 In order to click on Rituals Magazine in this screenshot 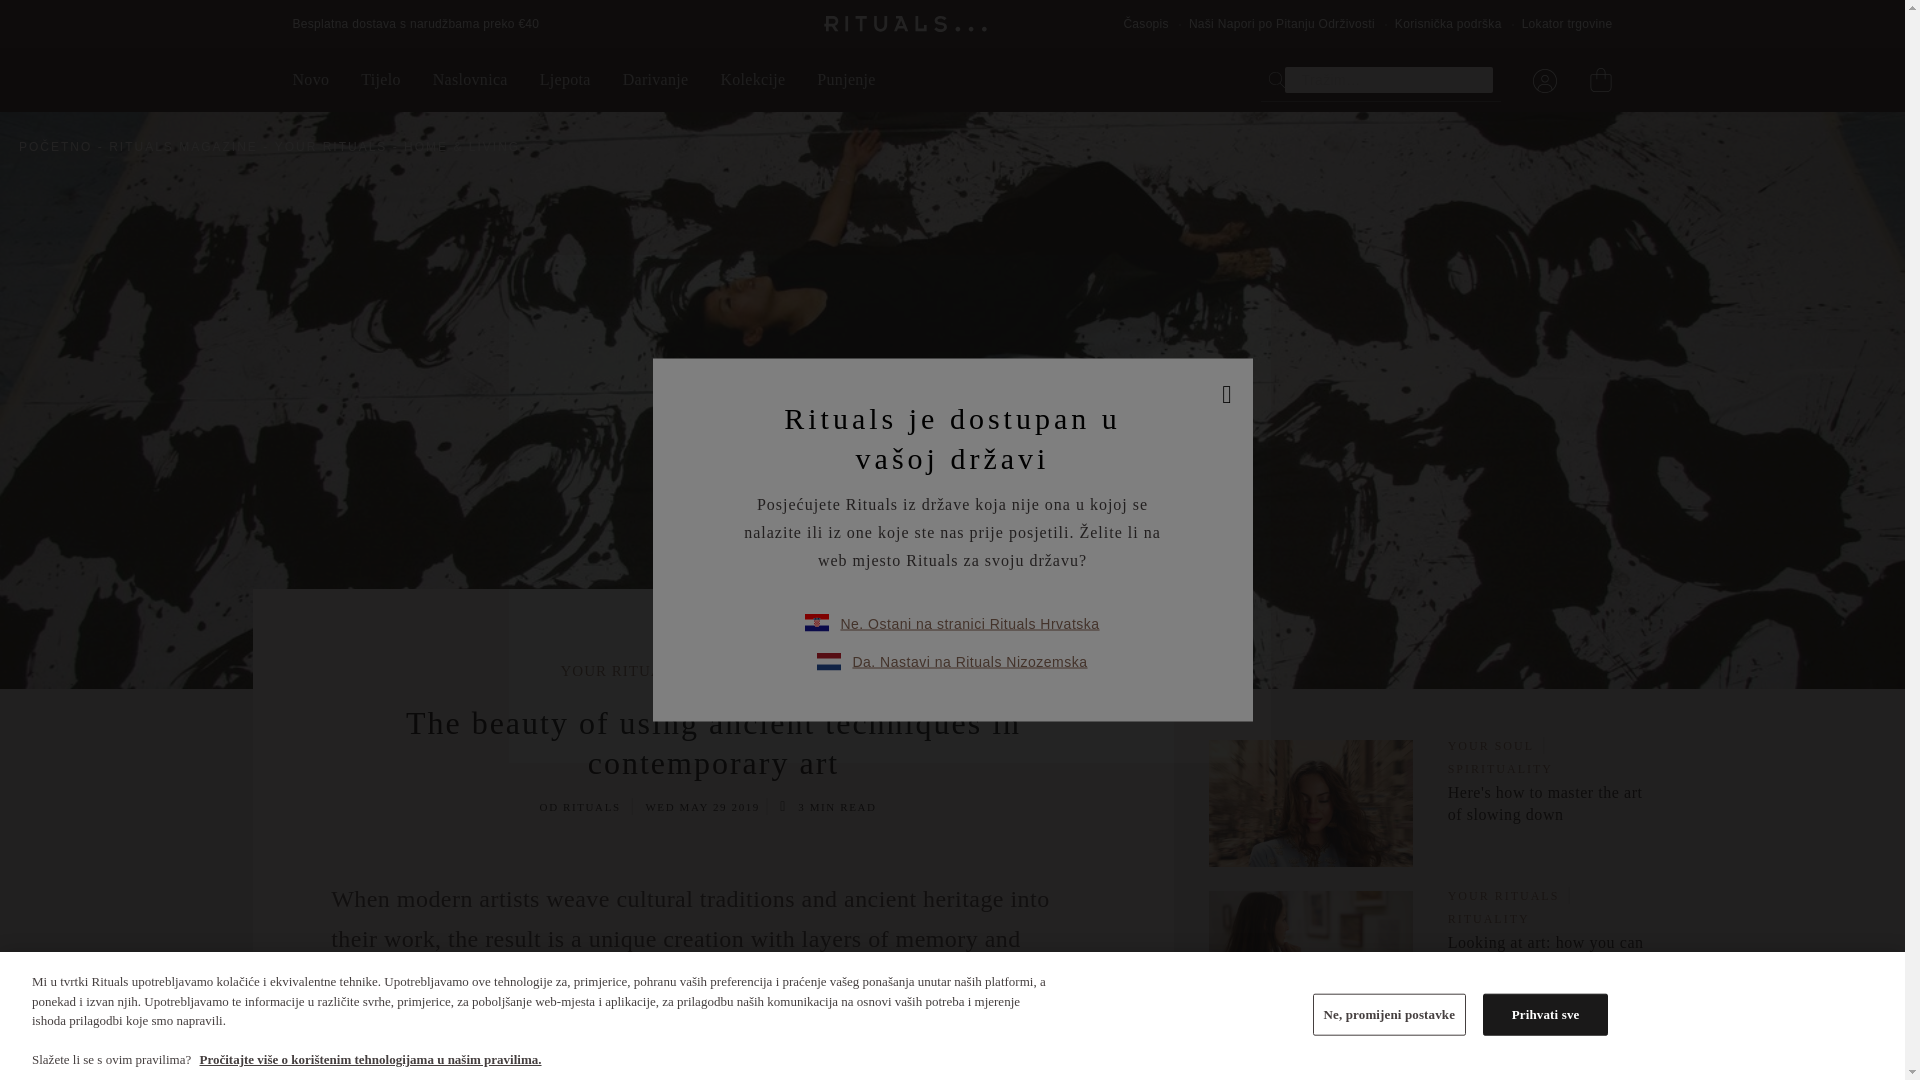, I will do `click(188, 147)`.